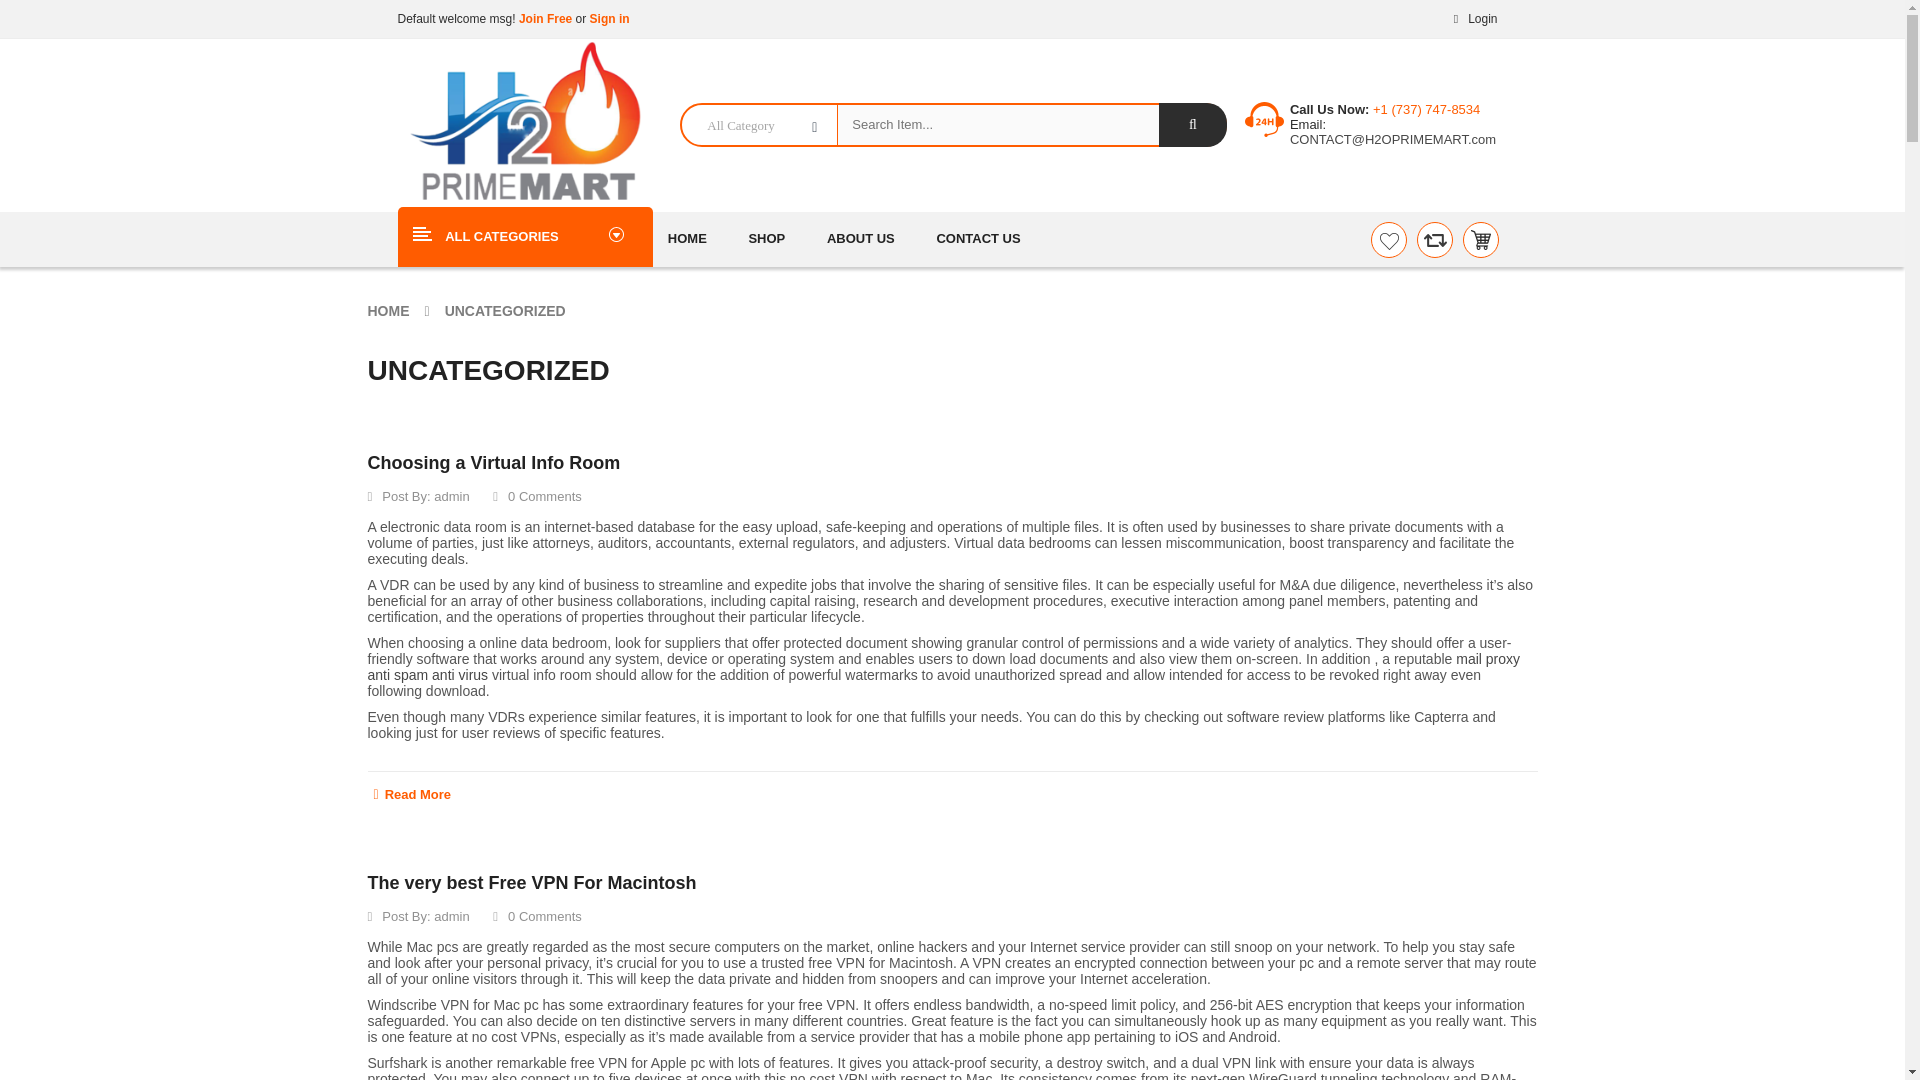 The width and height of the screenshot is (1920, 1080). What do you see at coordinates (450, 916) in the screenshot?
I see `Posts by admin` at bounding box center [450, 916].